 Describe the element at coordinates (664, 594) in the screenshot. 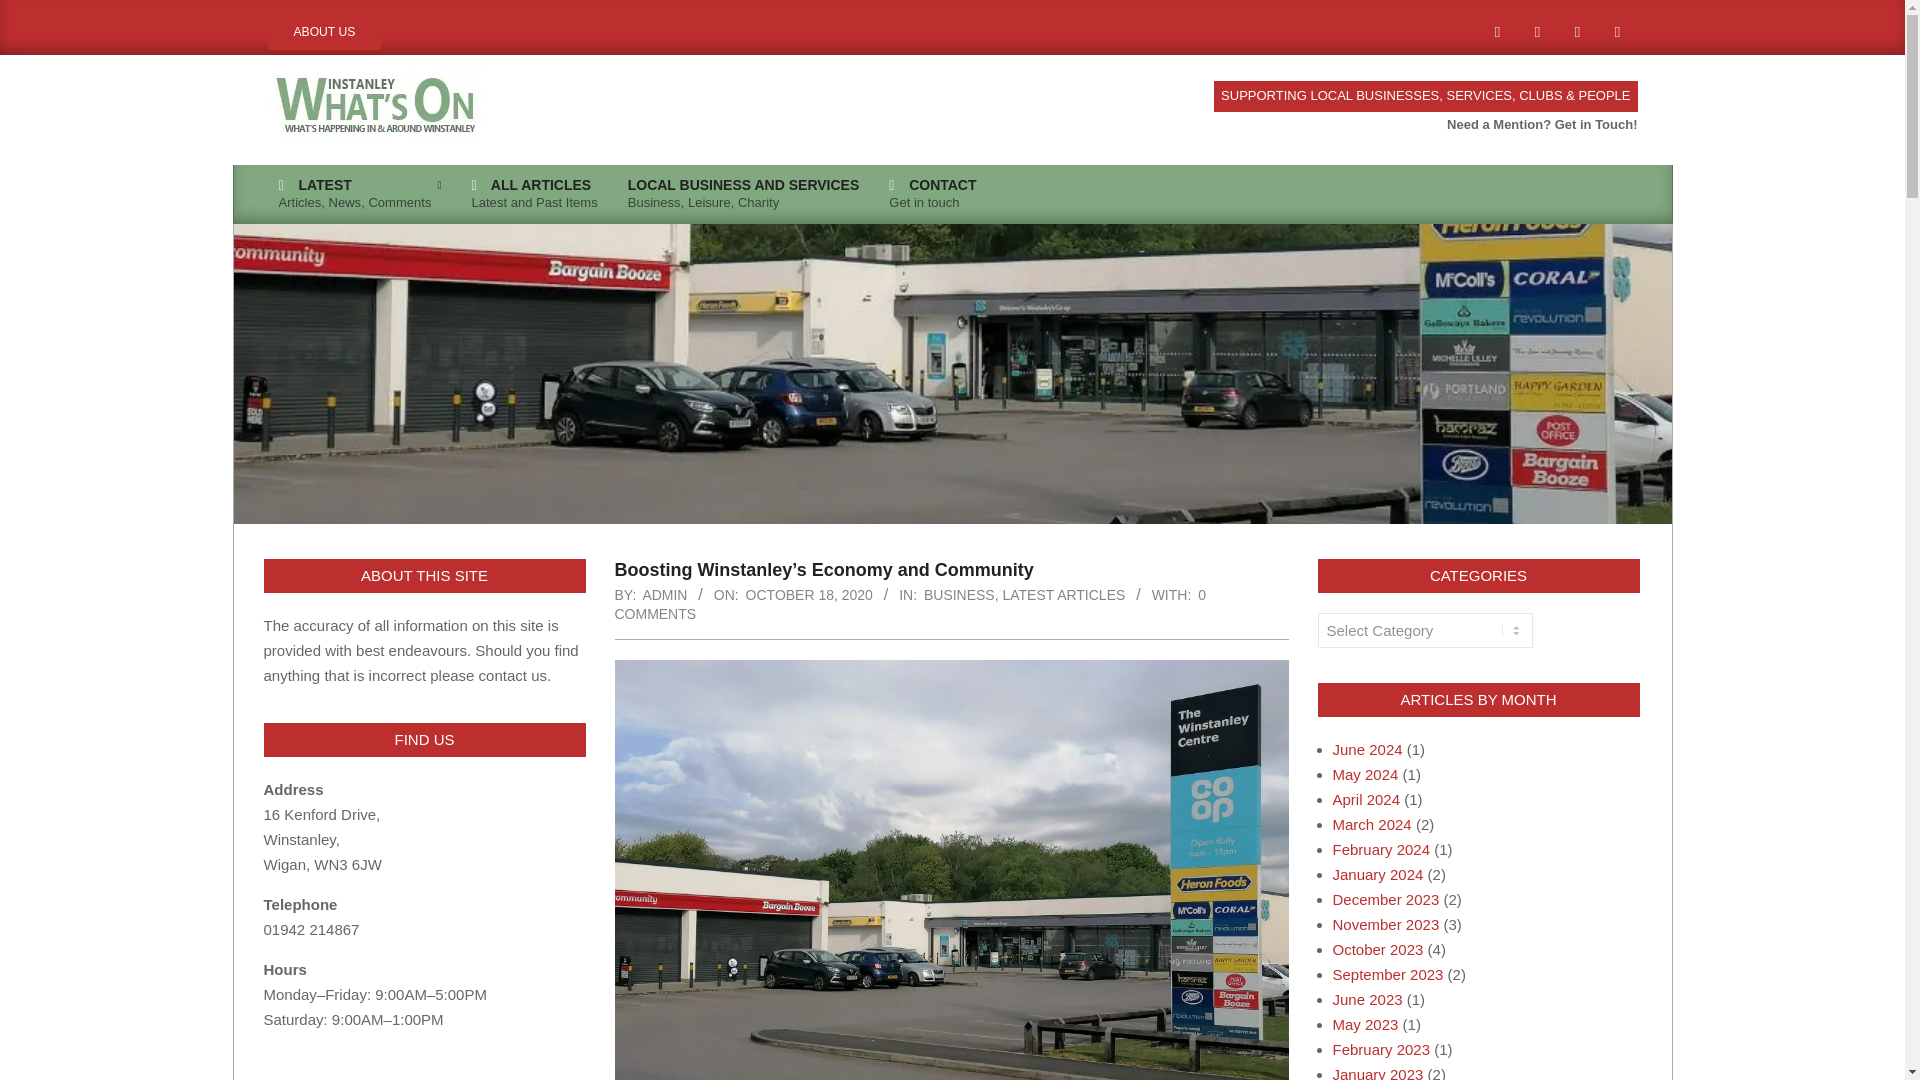

I see `Posts by admin` at that location.